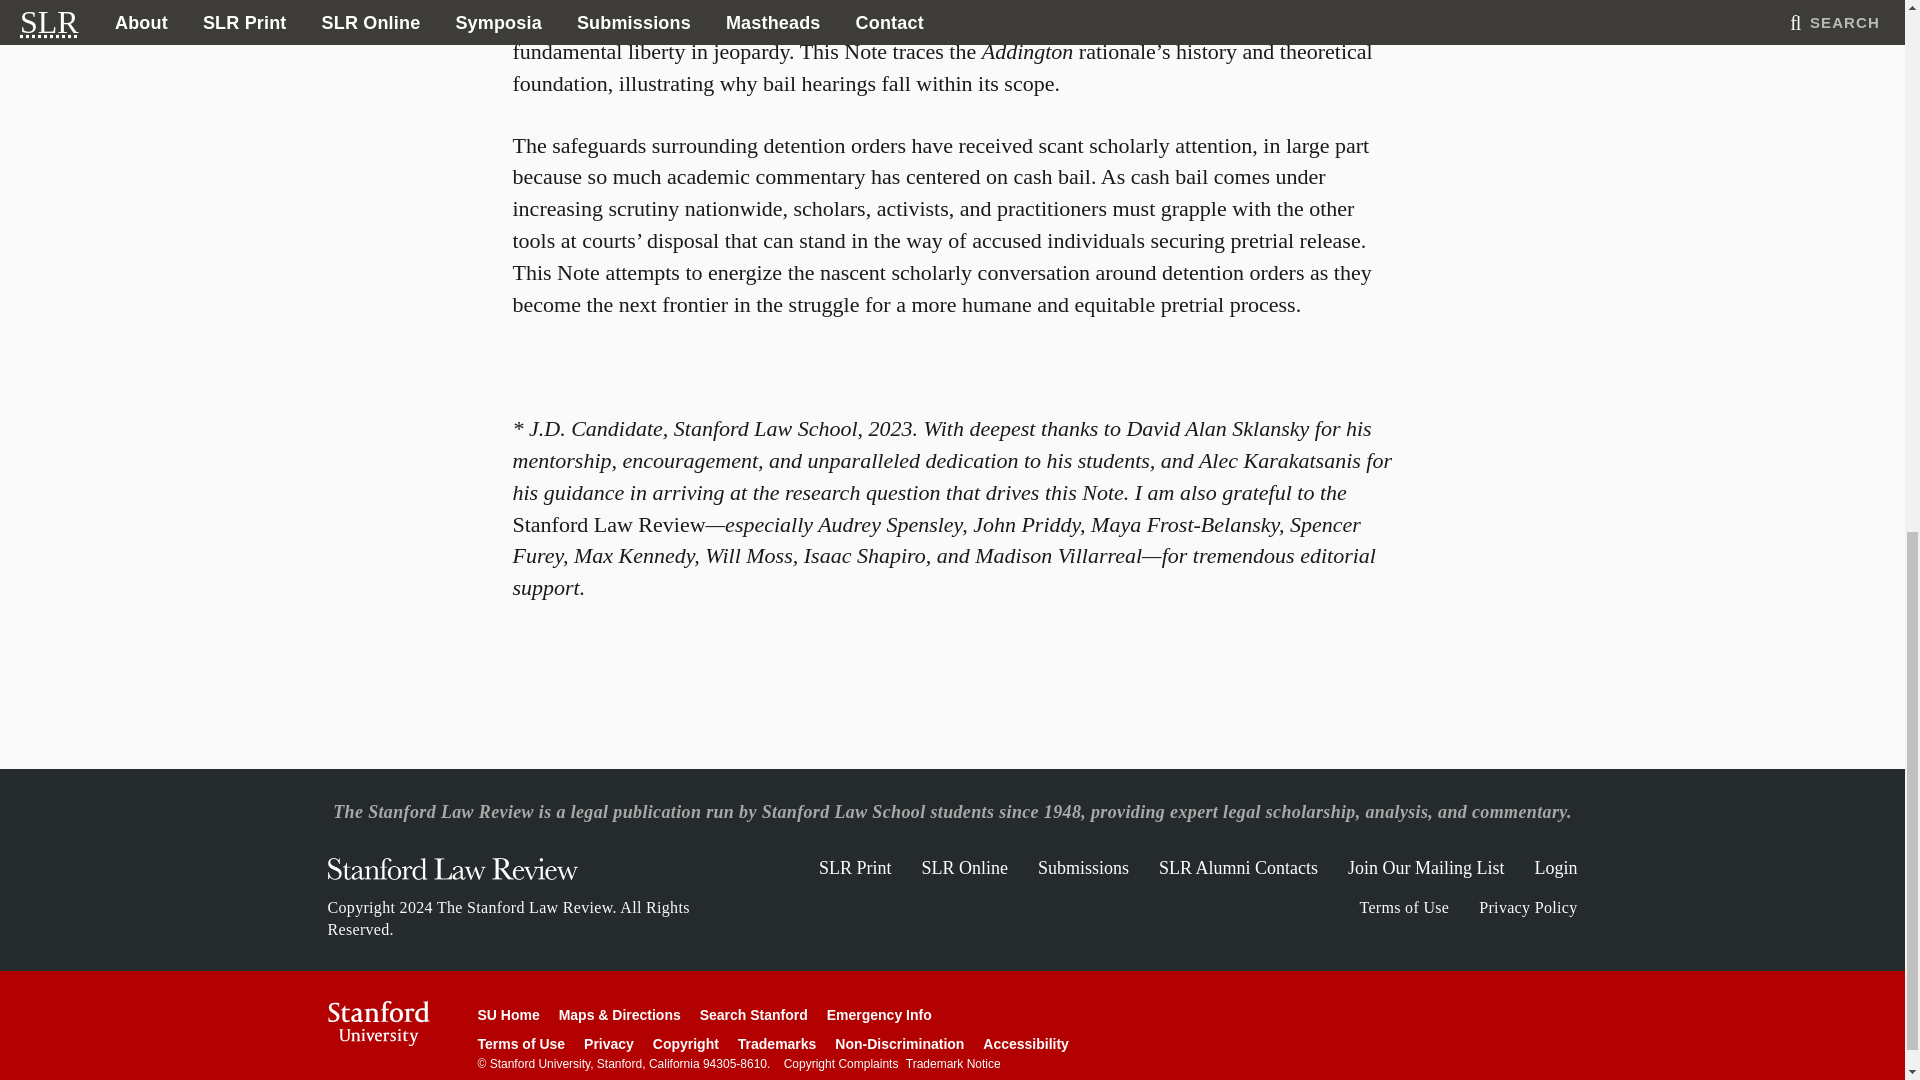 The image size is (1920, 1080). What do you see at coordinates (1083, 868) in the screenshot?
I see `Submissions` at bounding box center [1083, 868].